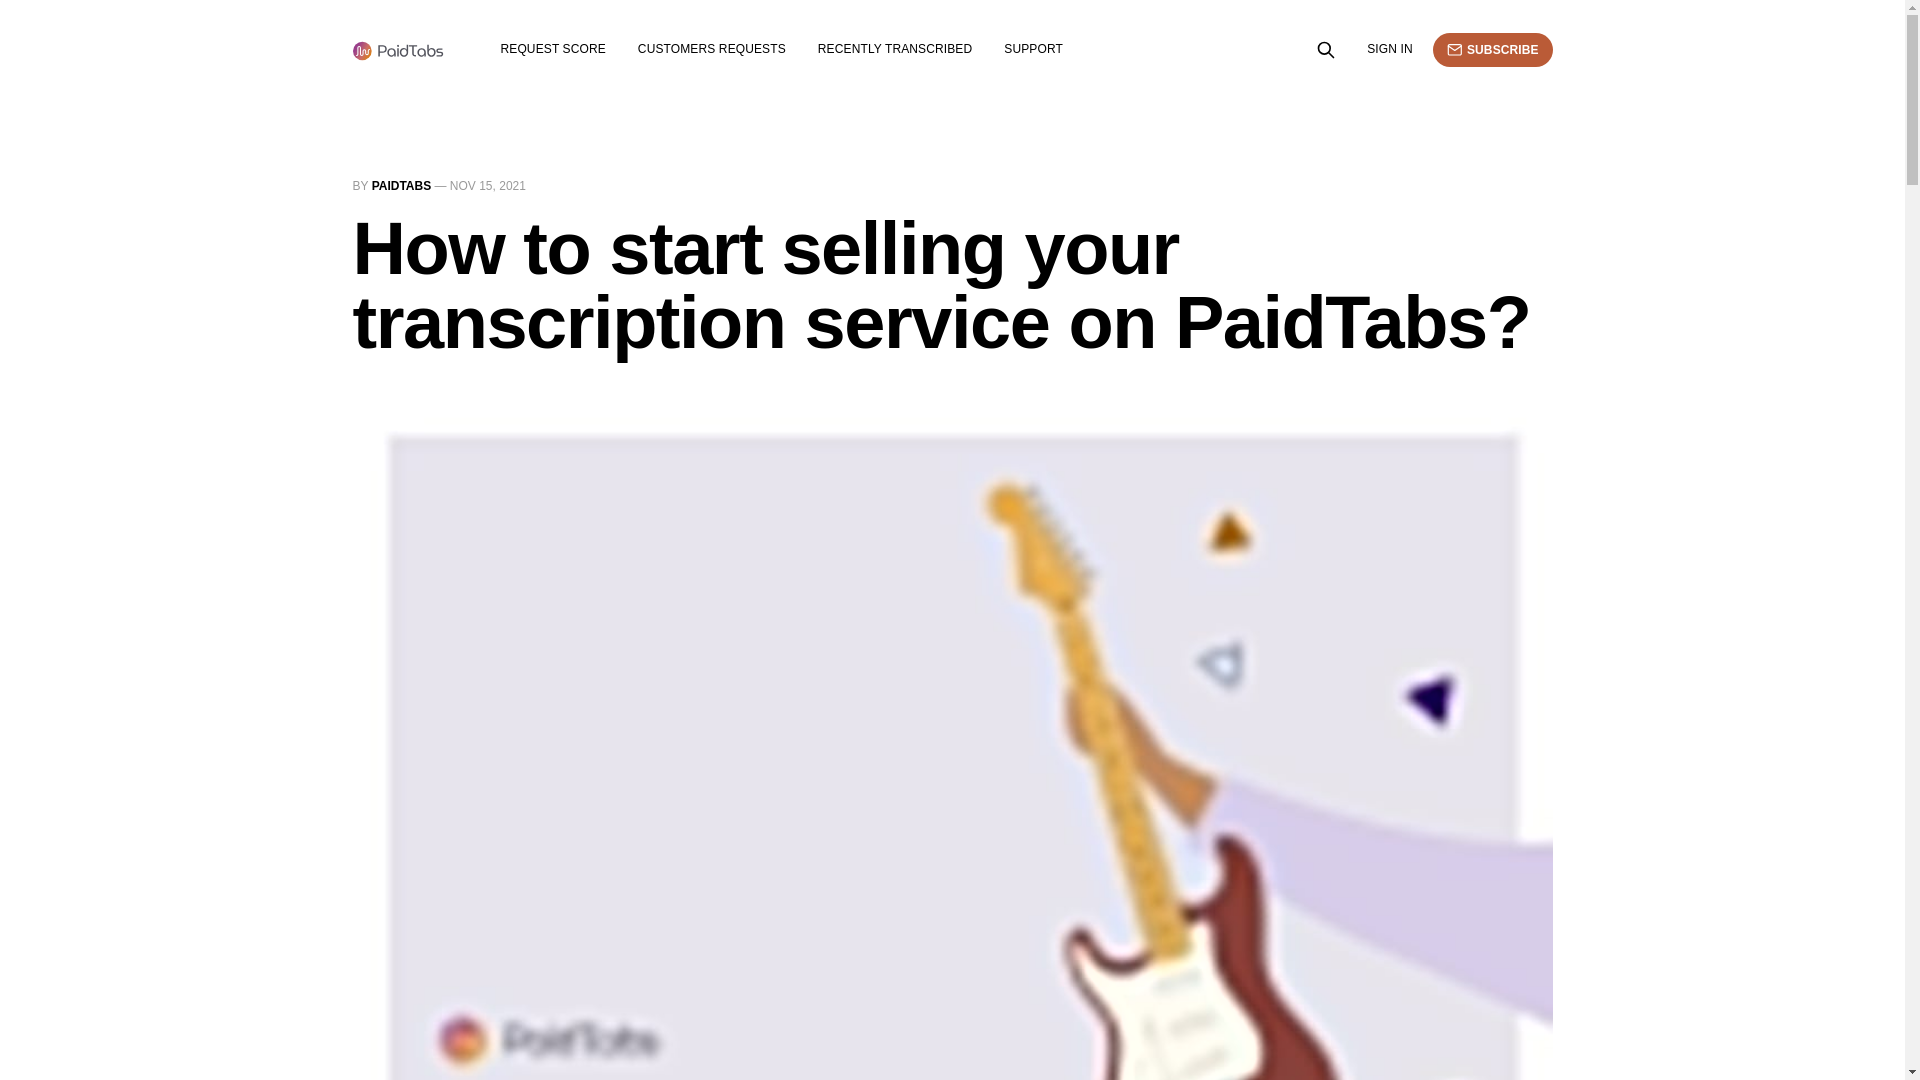  I want to click on PAIDTABS, so click(402, 186).